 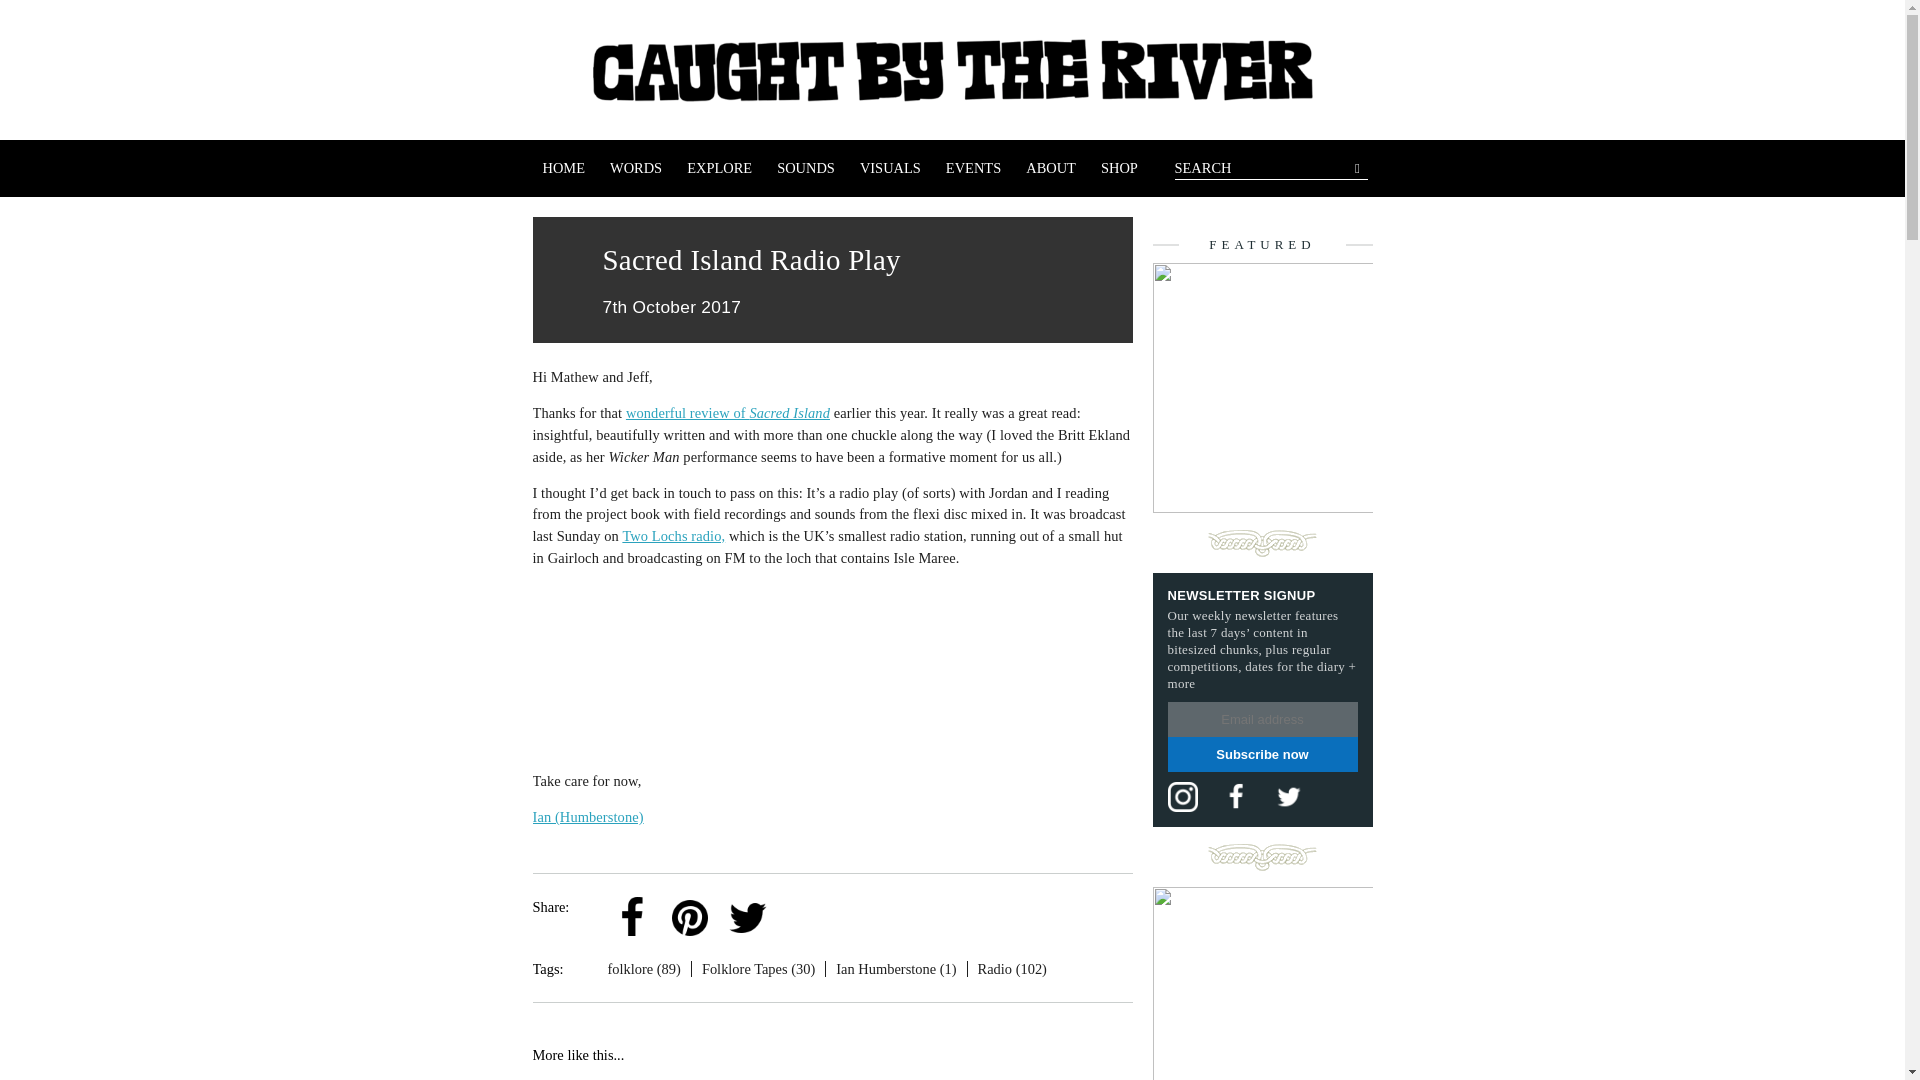 I want to click on Linkedin, so click(x=805, y=902).